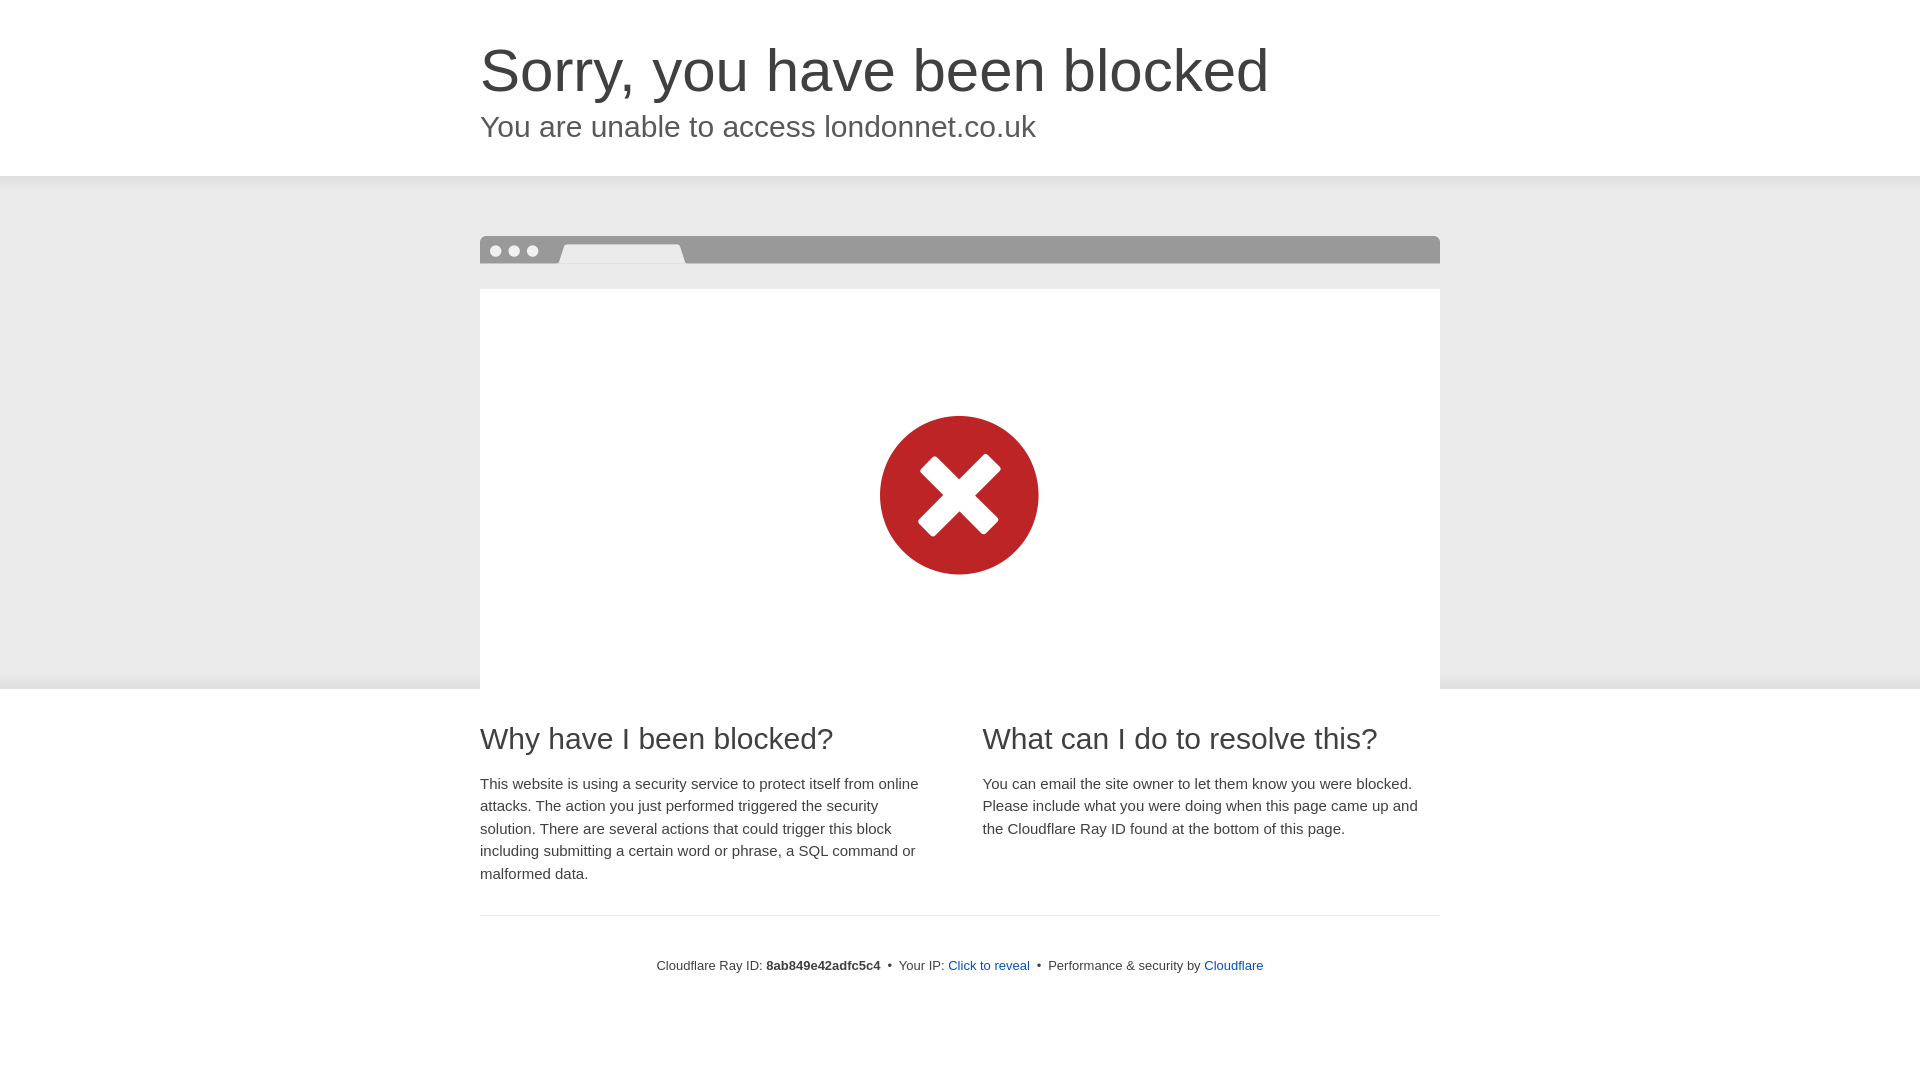 The width and height of the screenshot is (1920, 1080). Describe the element at coordinates (1233, 965) in the screenshot. I see `Cloudflare` at that location.